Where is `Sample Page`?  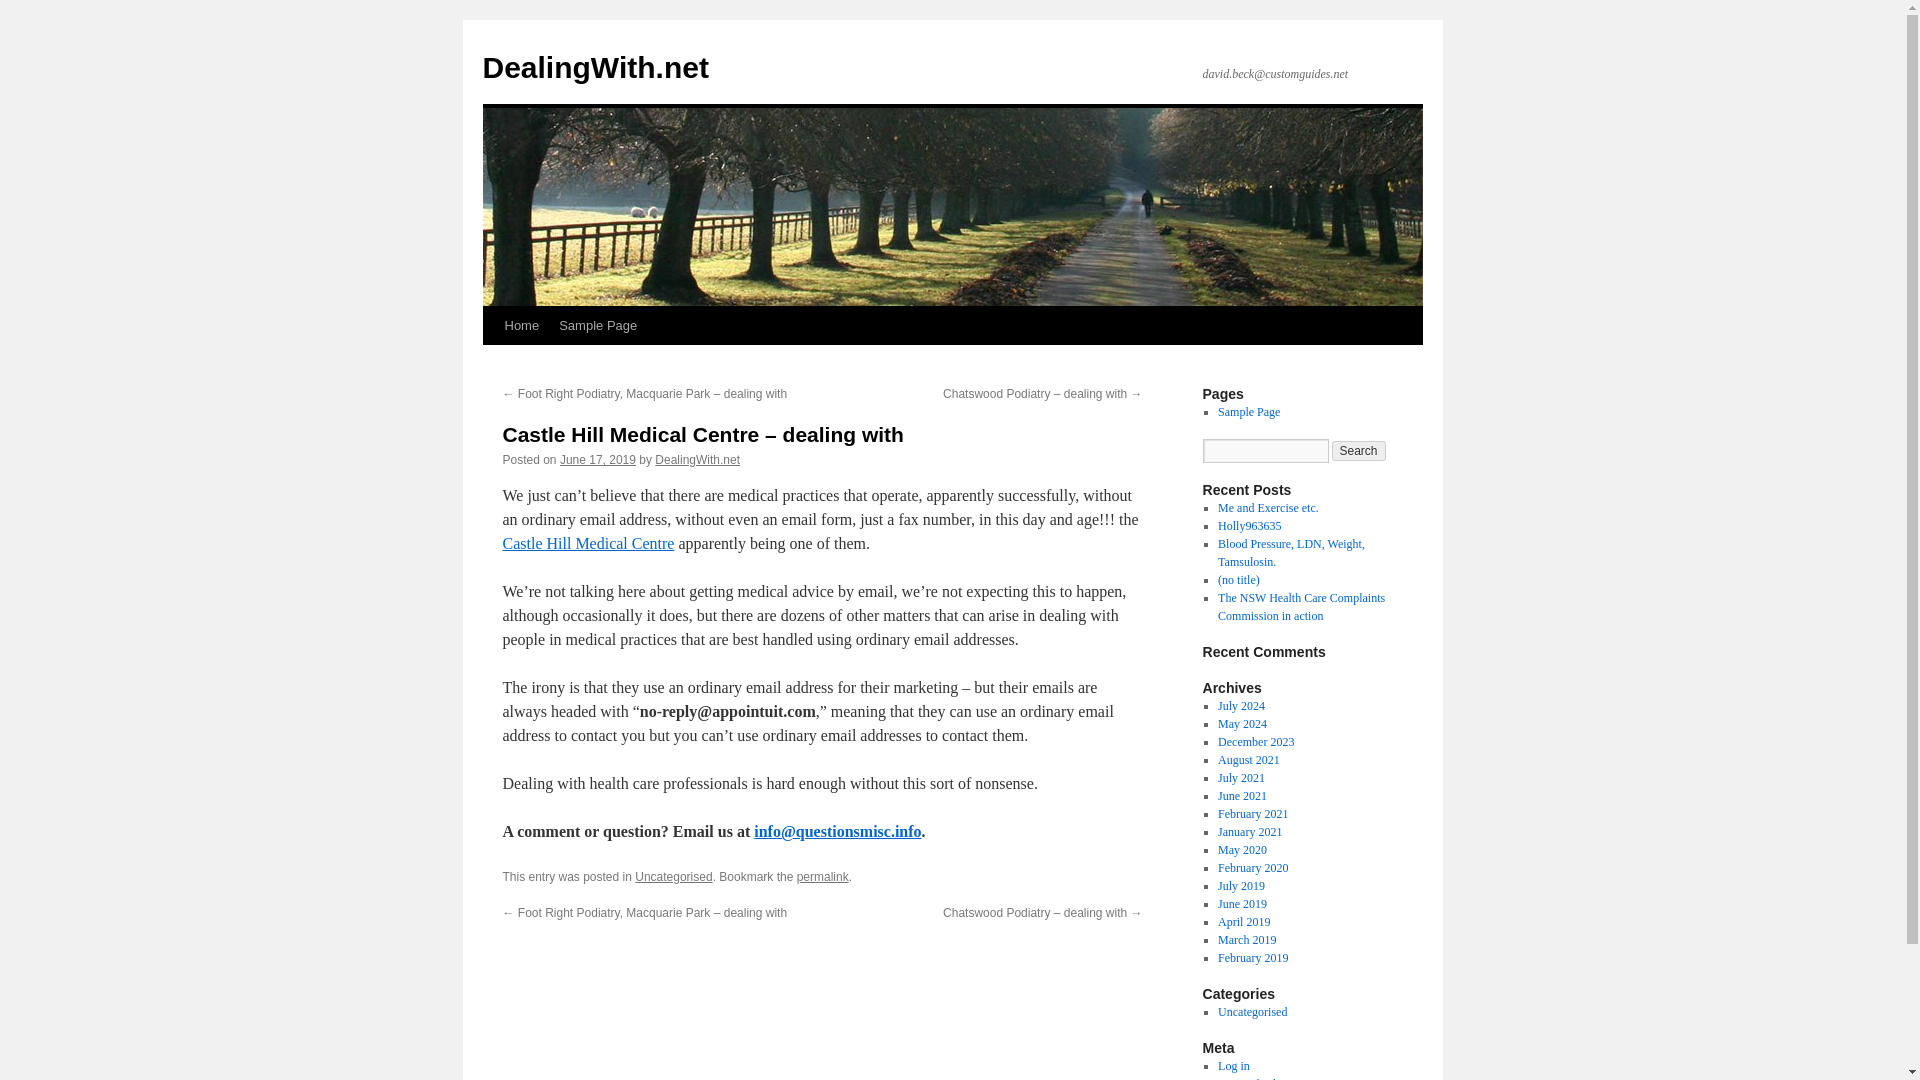
Sample Page is located at coordinates (598, 325).